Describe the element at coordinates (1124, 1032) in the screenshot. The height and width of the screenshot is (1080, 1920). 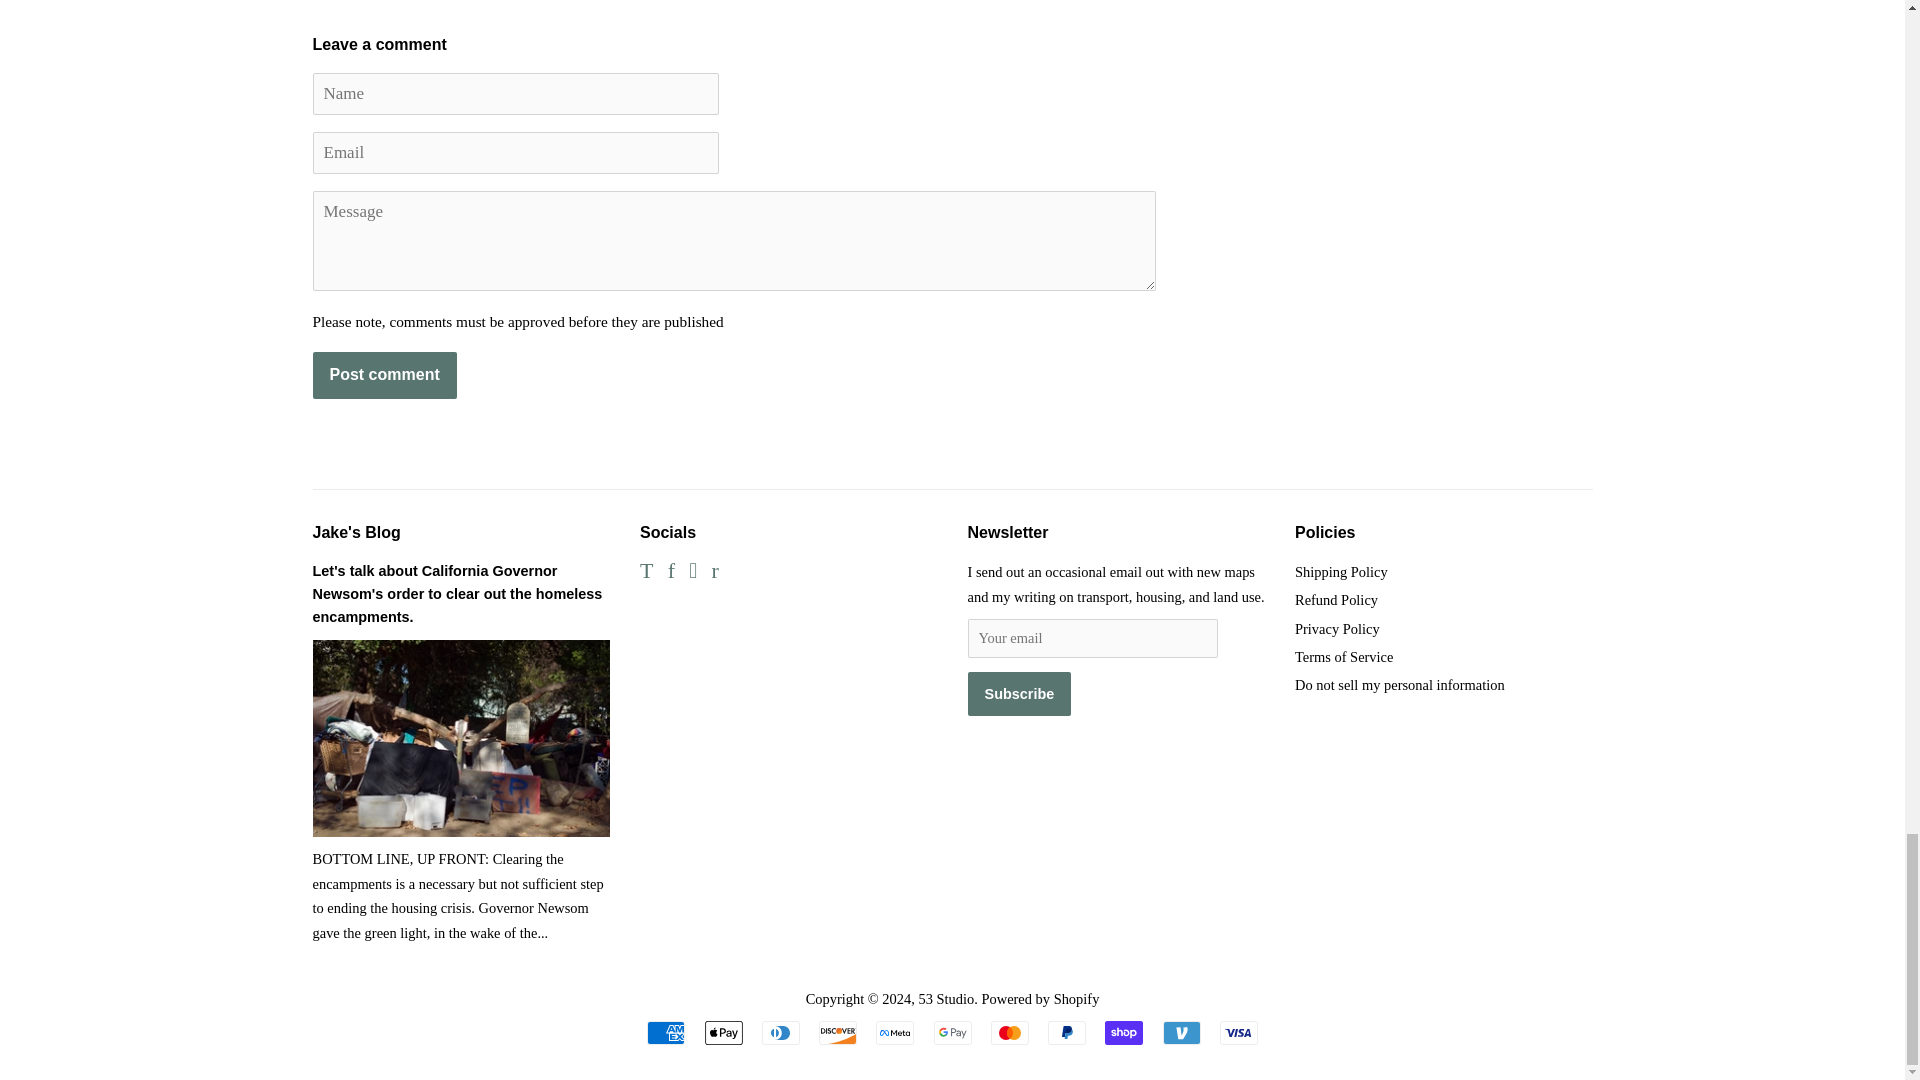
I see `Shop Pay` at that location.